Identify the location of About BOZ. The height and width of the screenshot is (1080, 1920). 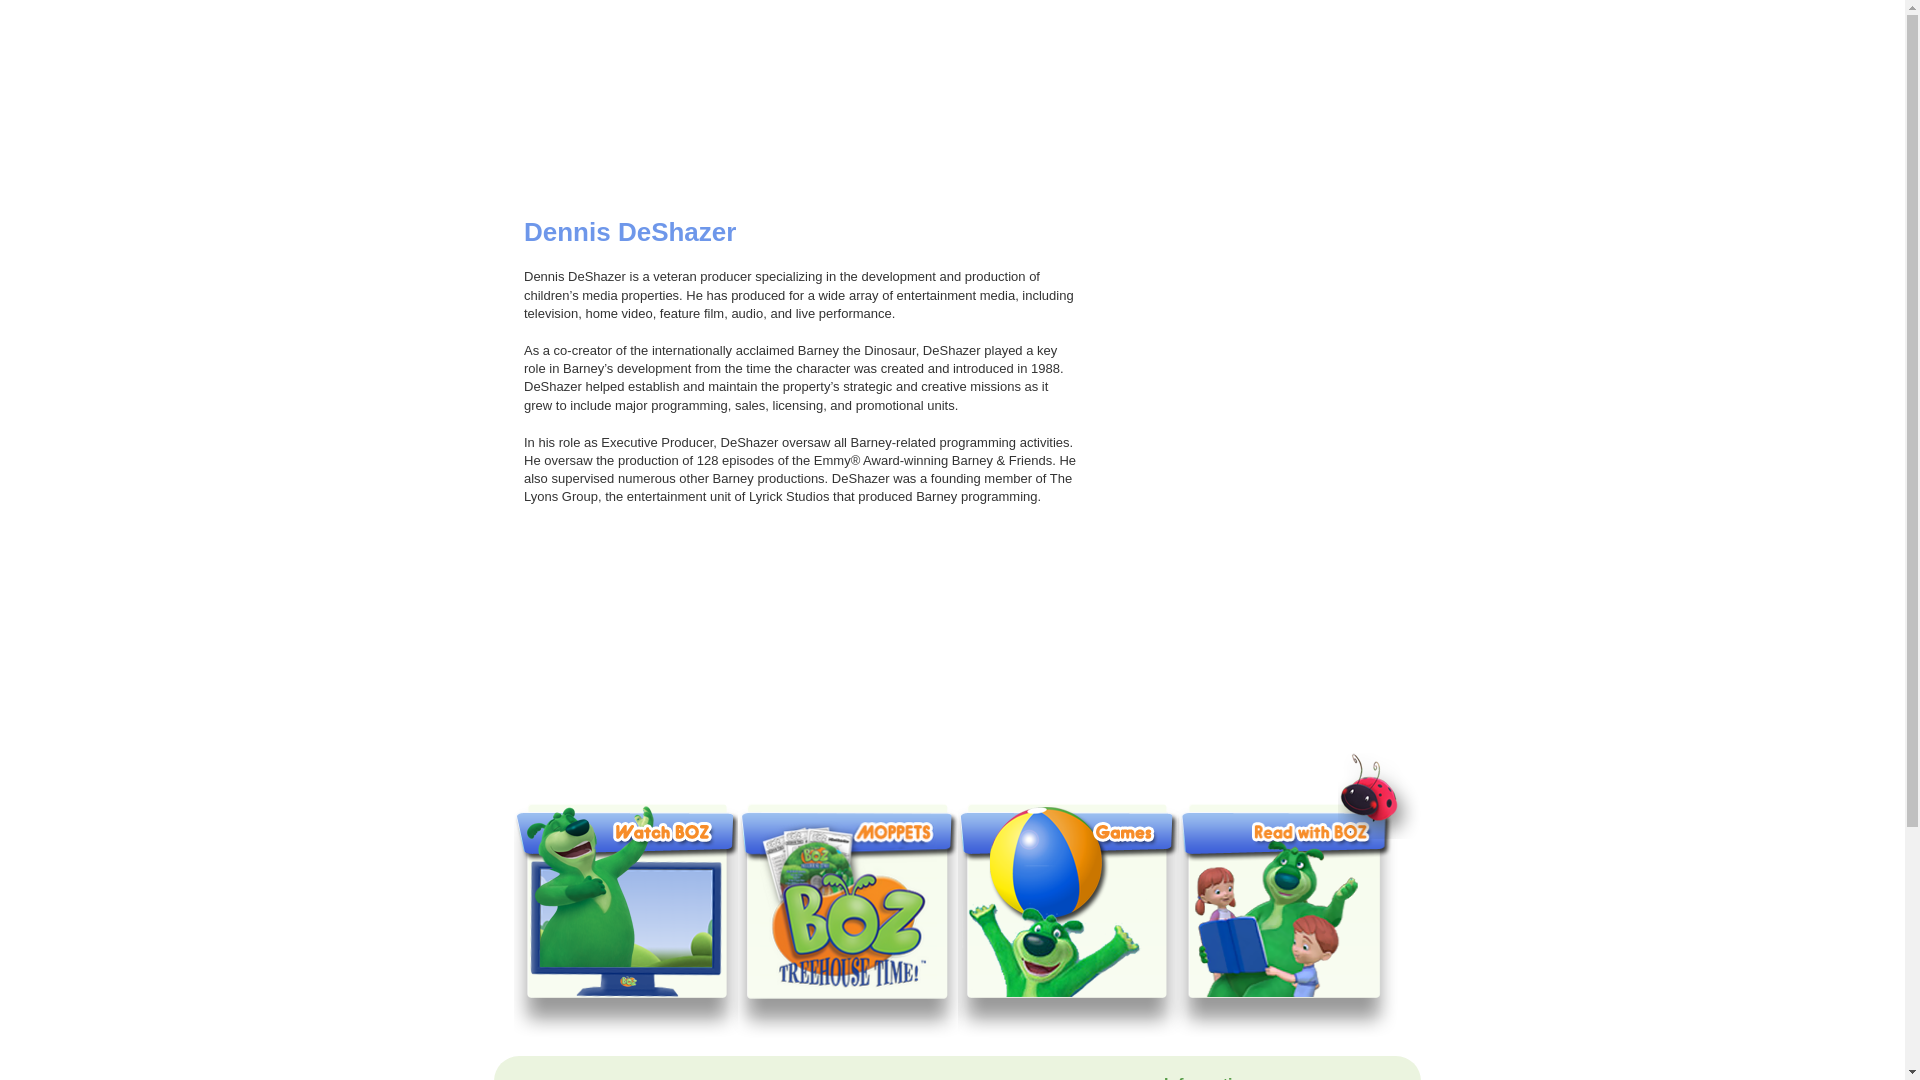
(732, 97).